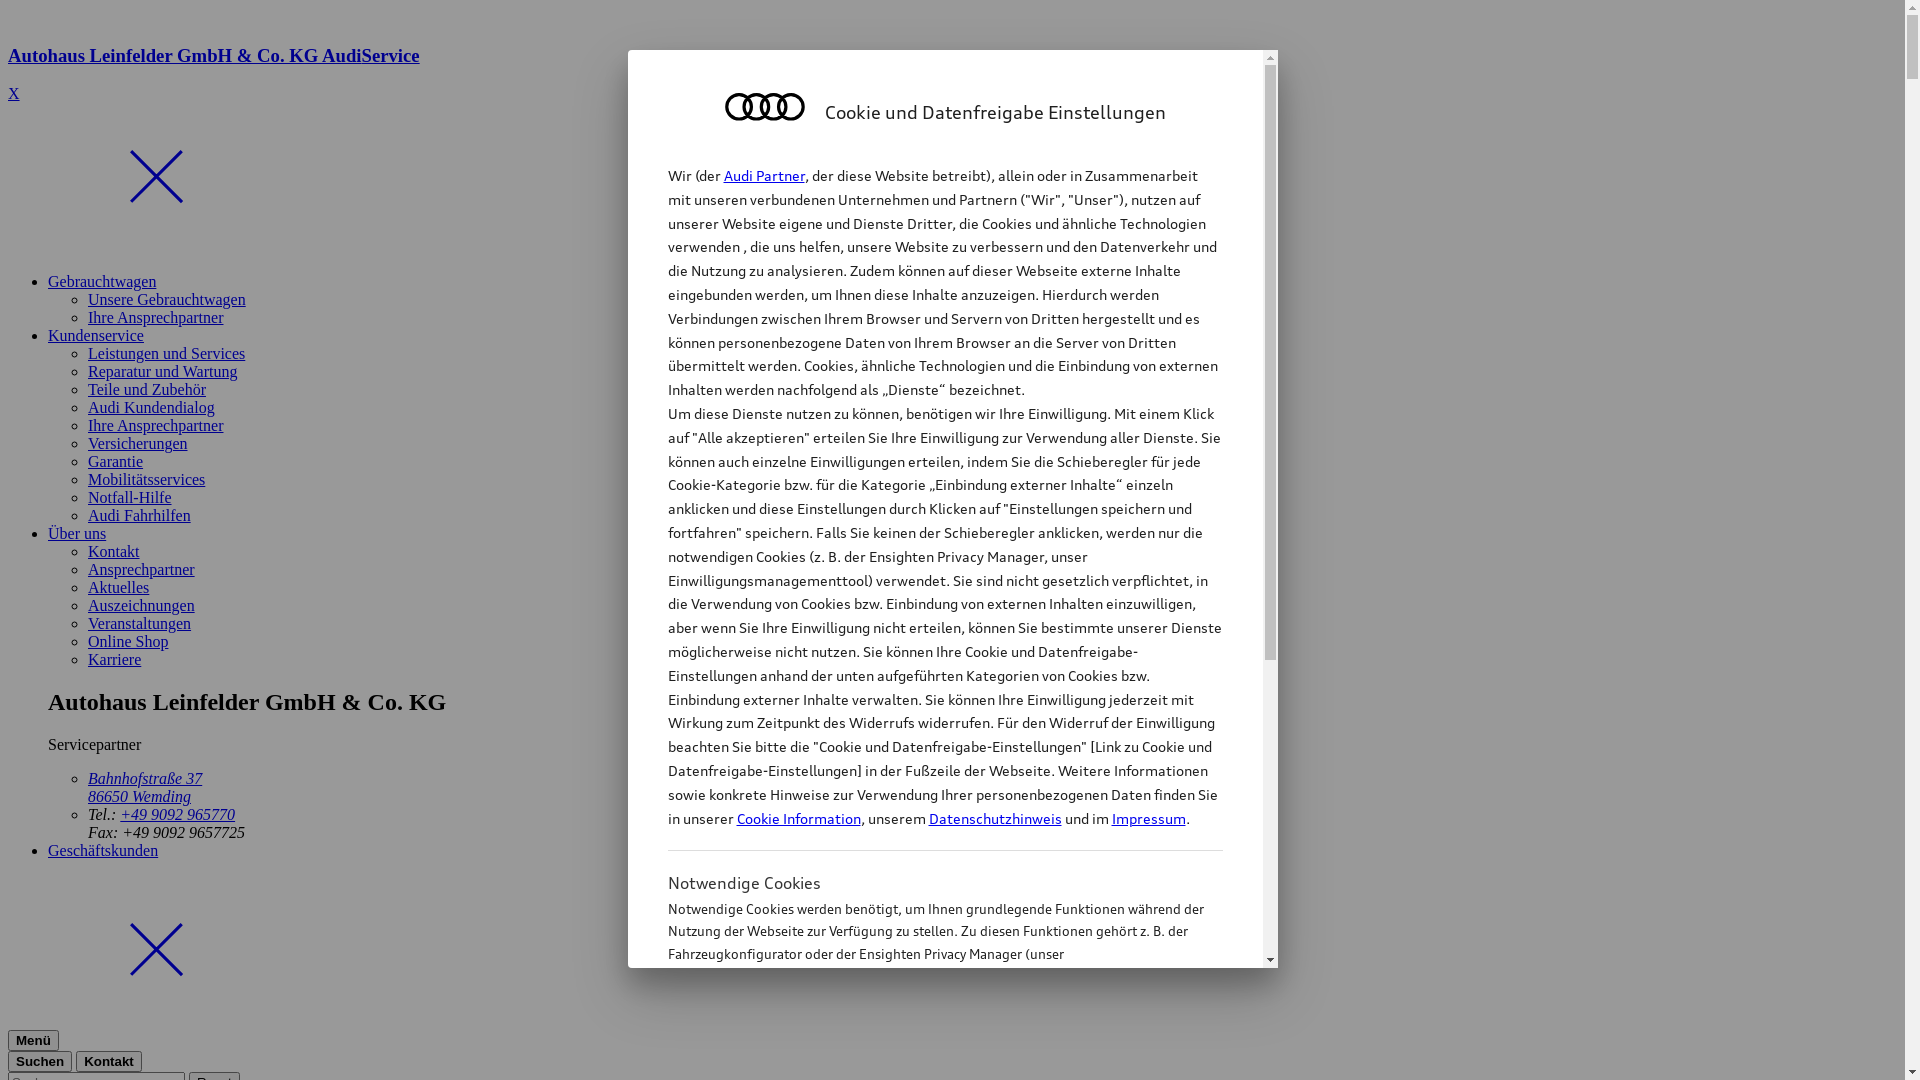  Describe the element at coordinates (952, 74) in the screenshot. I see `Autohaus Leinfelder GmbH & Co. KG AudiService` at that location.